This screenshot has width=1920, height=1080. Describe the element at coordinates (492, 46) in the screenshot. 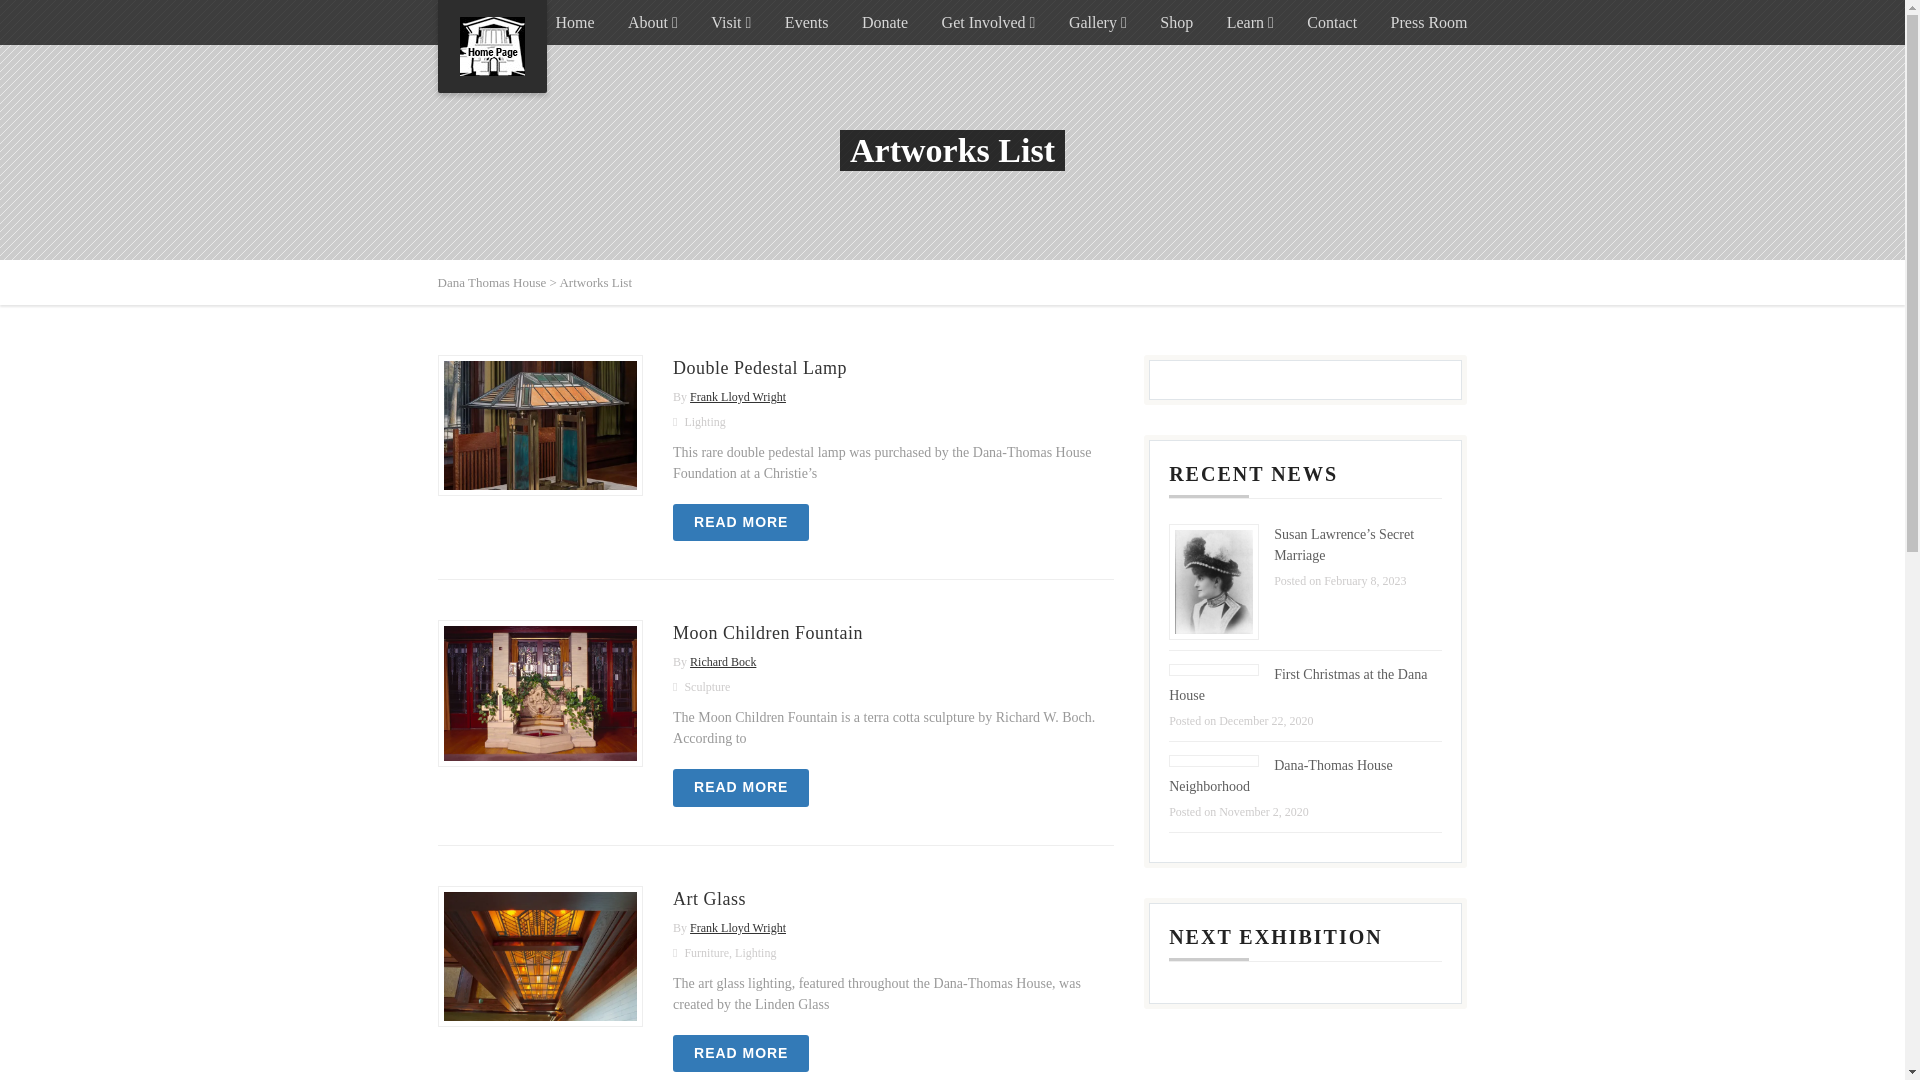

I see `Dana Thomas House` at that location.